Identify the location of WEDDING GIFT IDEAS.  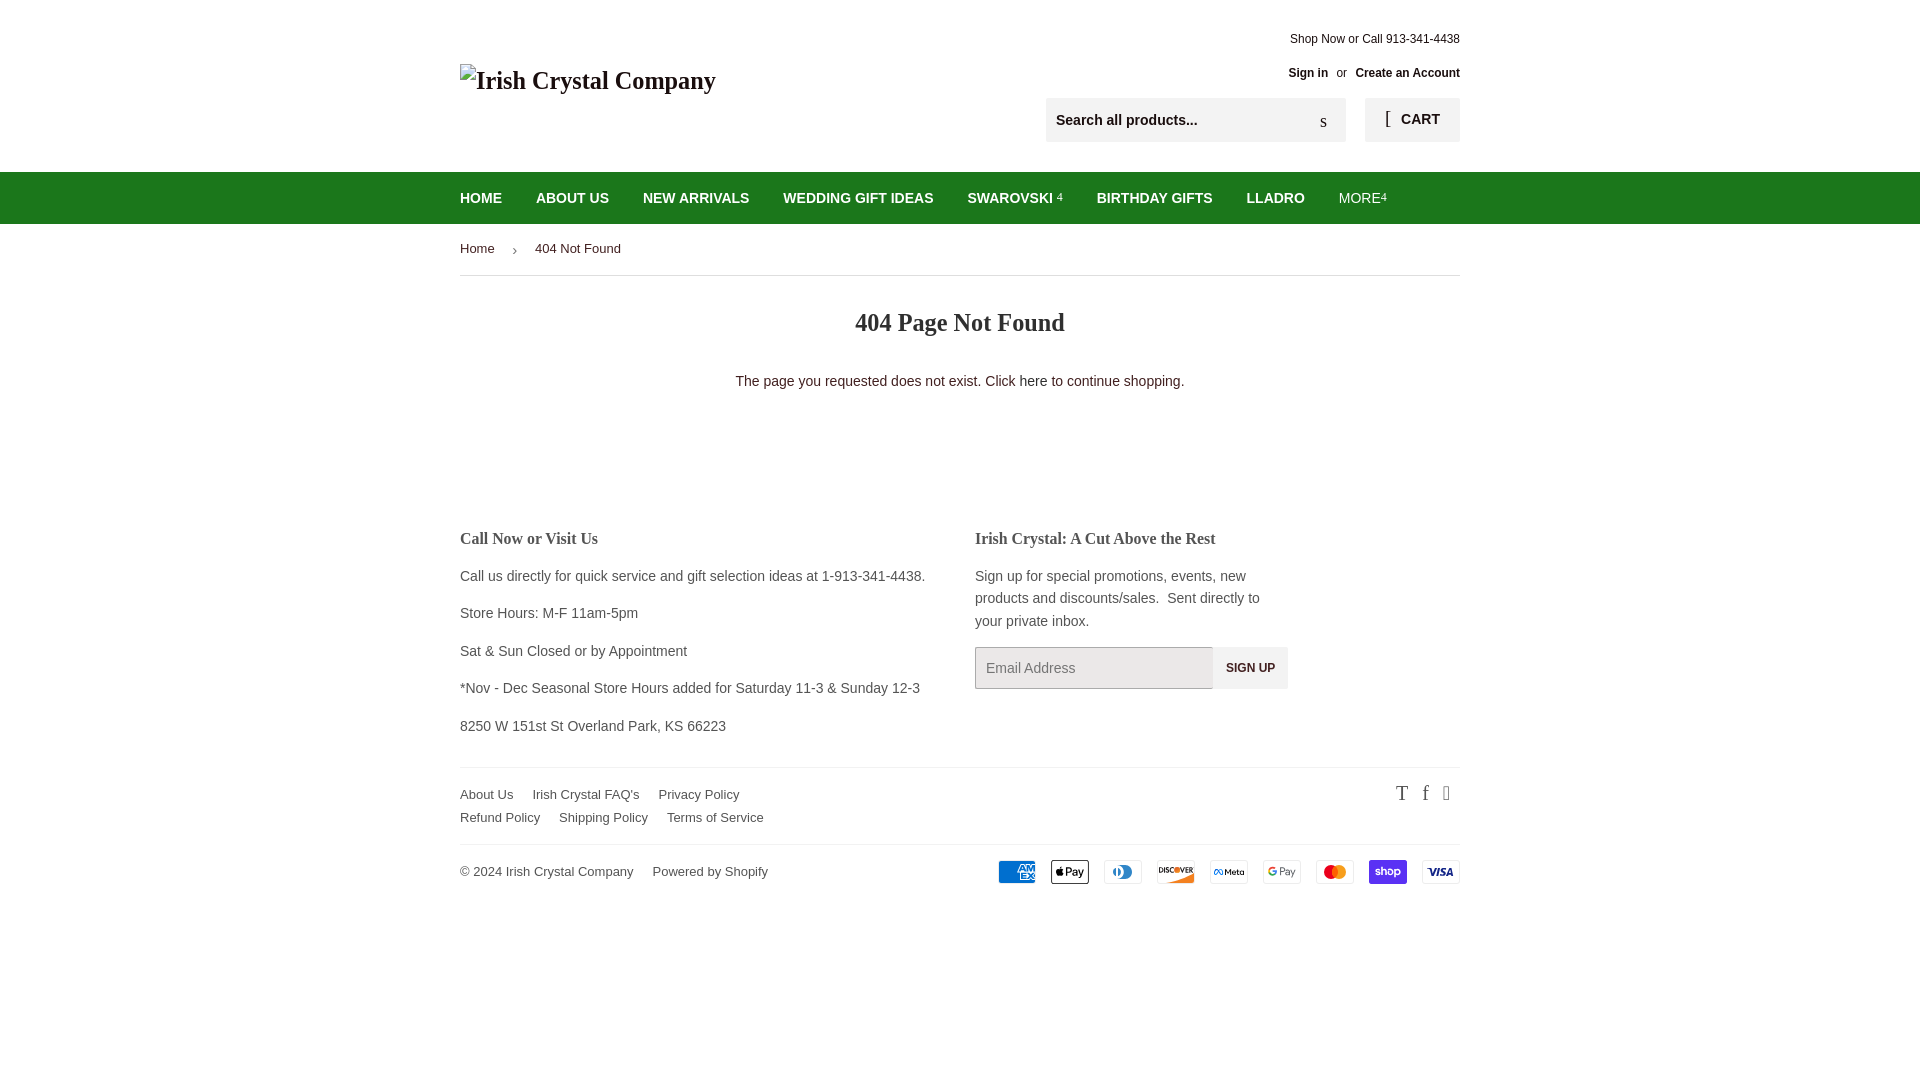
(858, 197).